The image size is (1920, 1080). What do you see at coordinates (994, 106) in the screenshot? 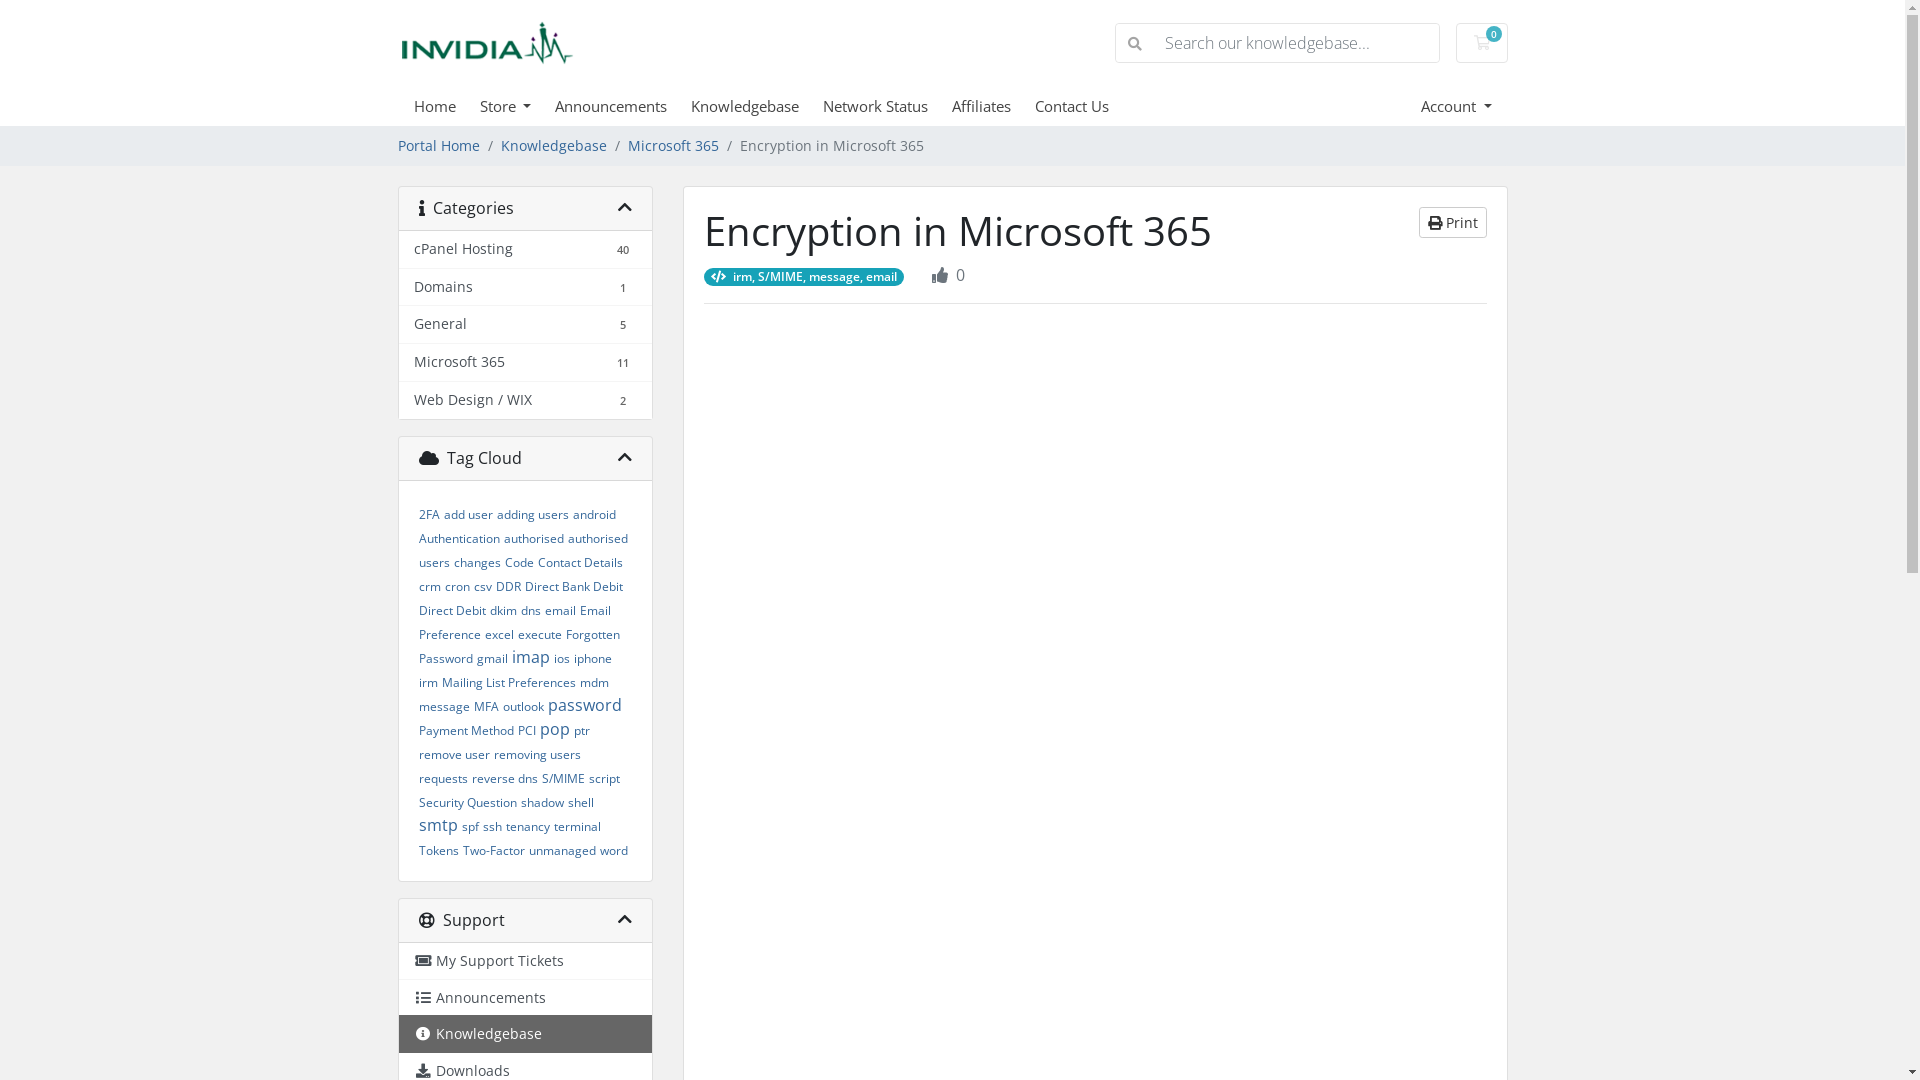
I see `Affiliates` at bounding box center [994, 106].